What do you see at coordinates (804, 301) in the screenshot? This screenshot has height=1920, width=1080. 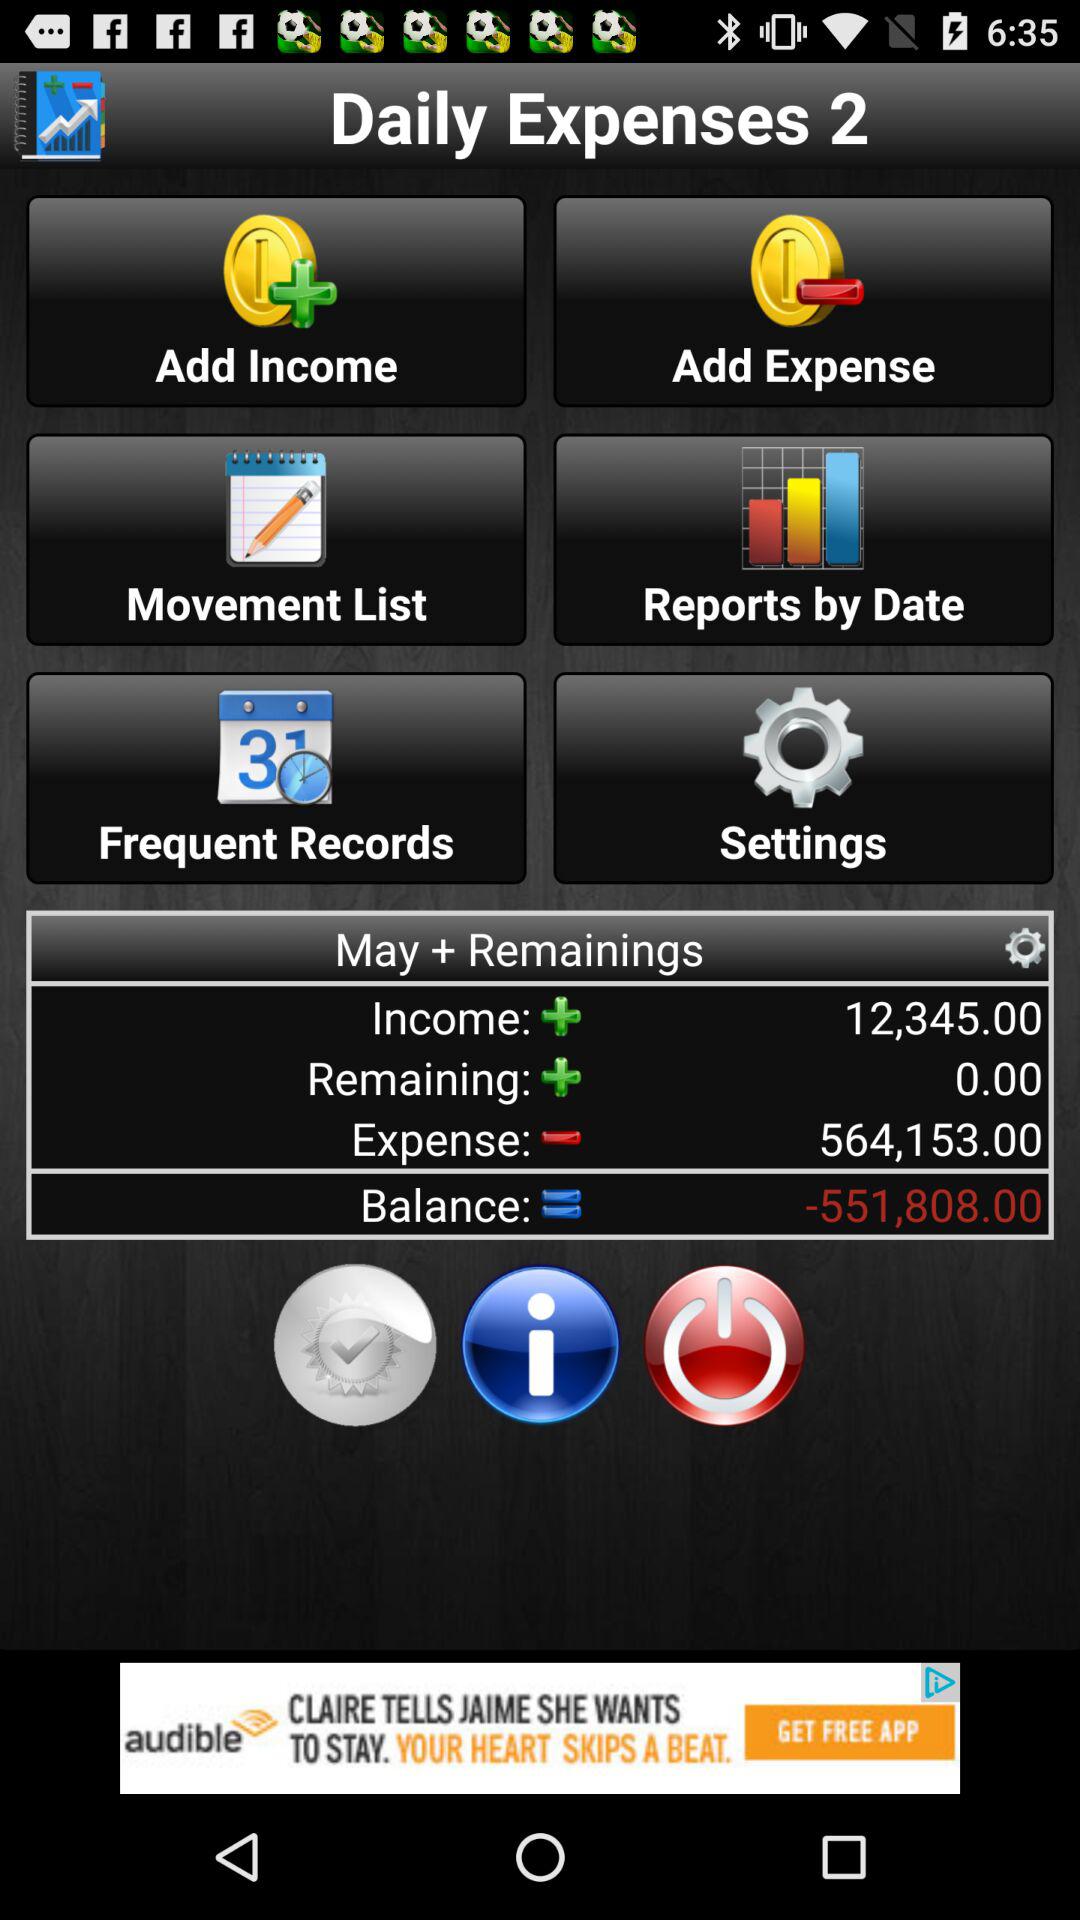 I see `select add expense` at bounding box center [804, 301].